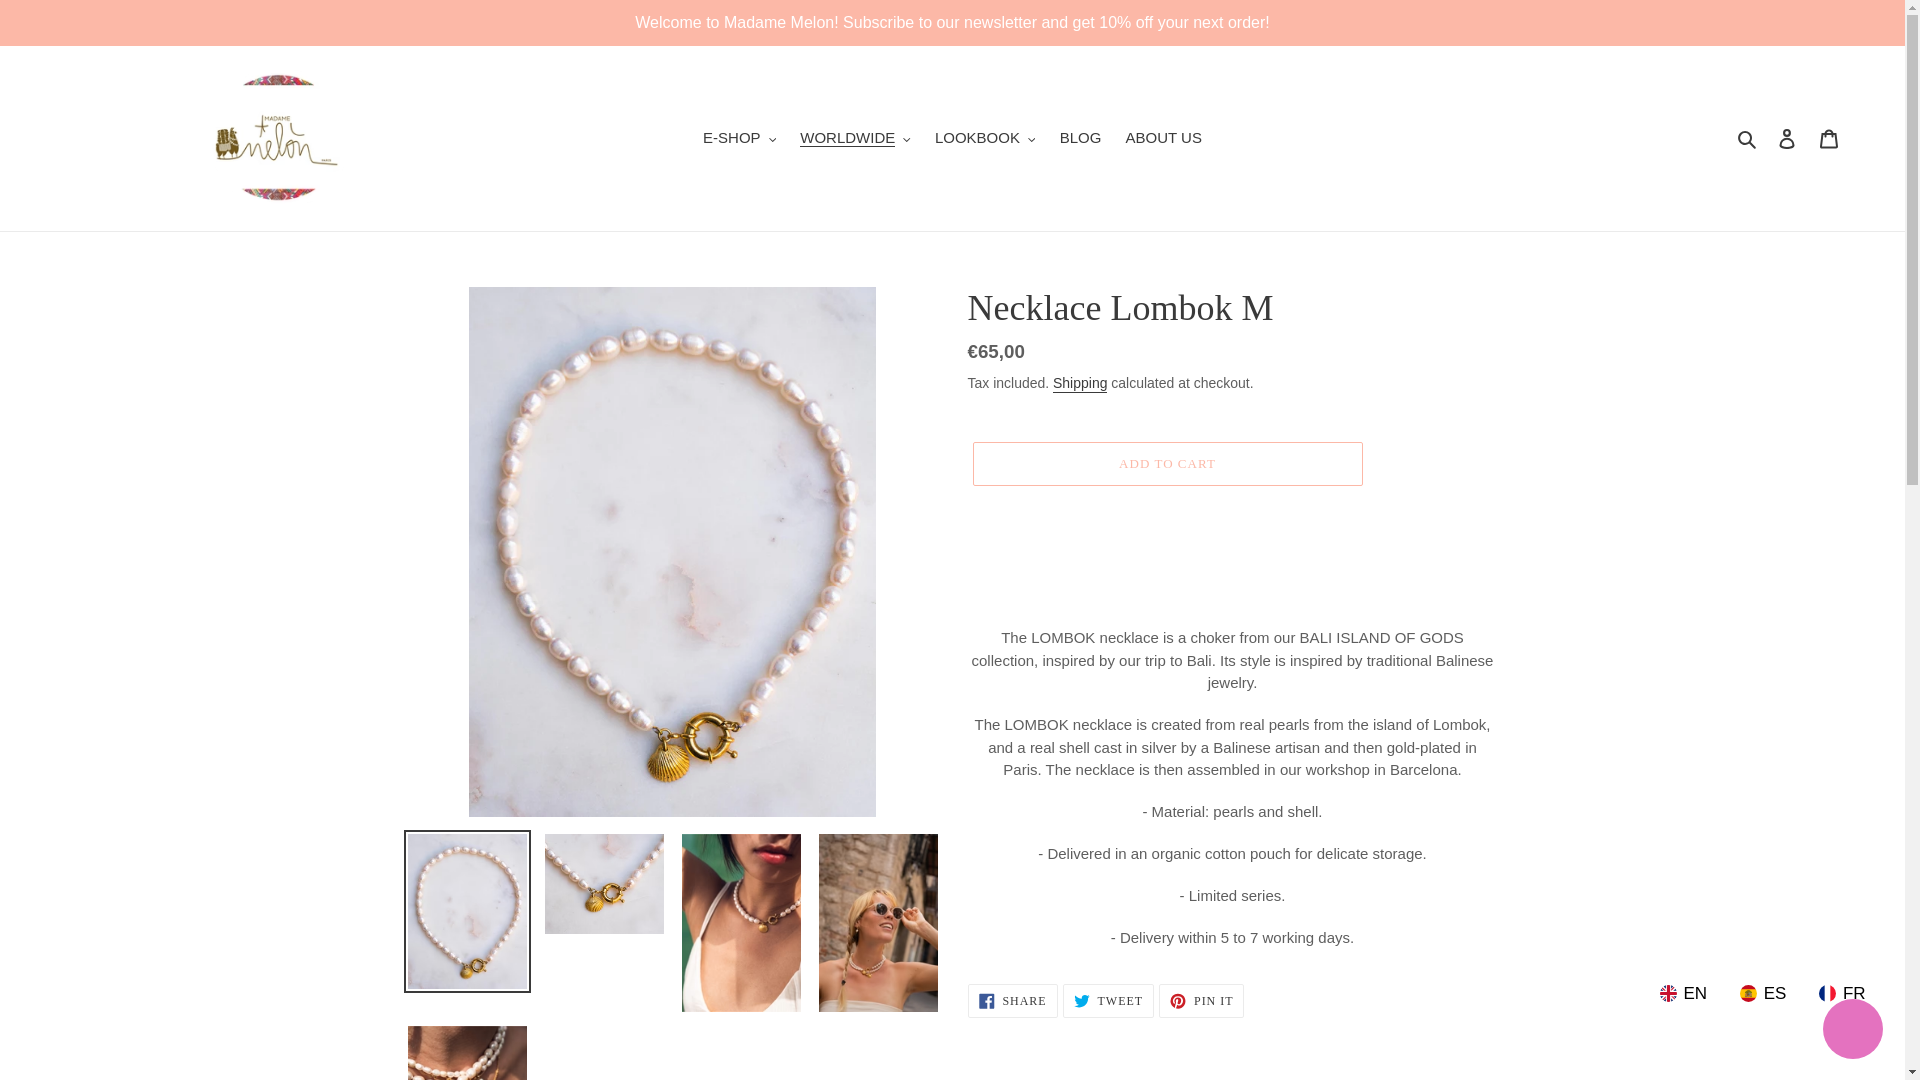 This screenshot has width=1920, height=1080. What do you see at coordinates (986, 138) in the screenshot?
I see `LOOKBOOK` at bounding box center [986, 138].